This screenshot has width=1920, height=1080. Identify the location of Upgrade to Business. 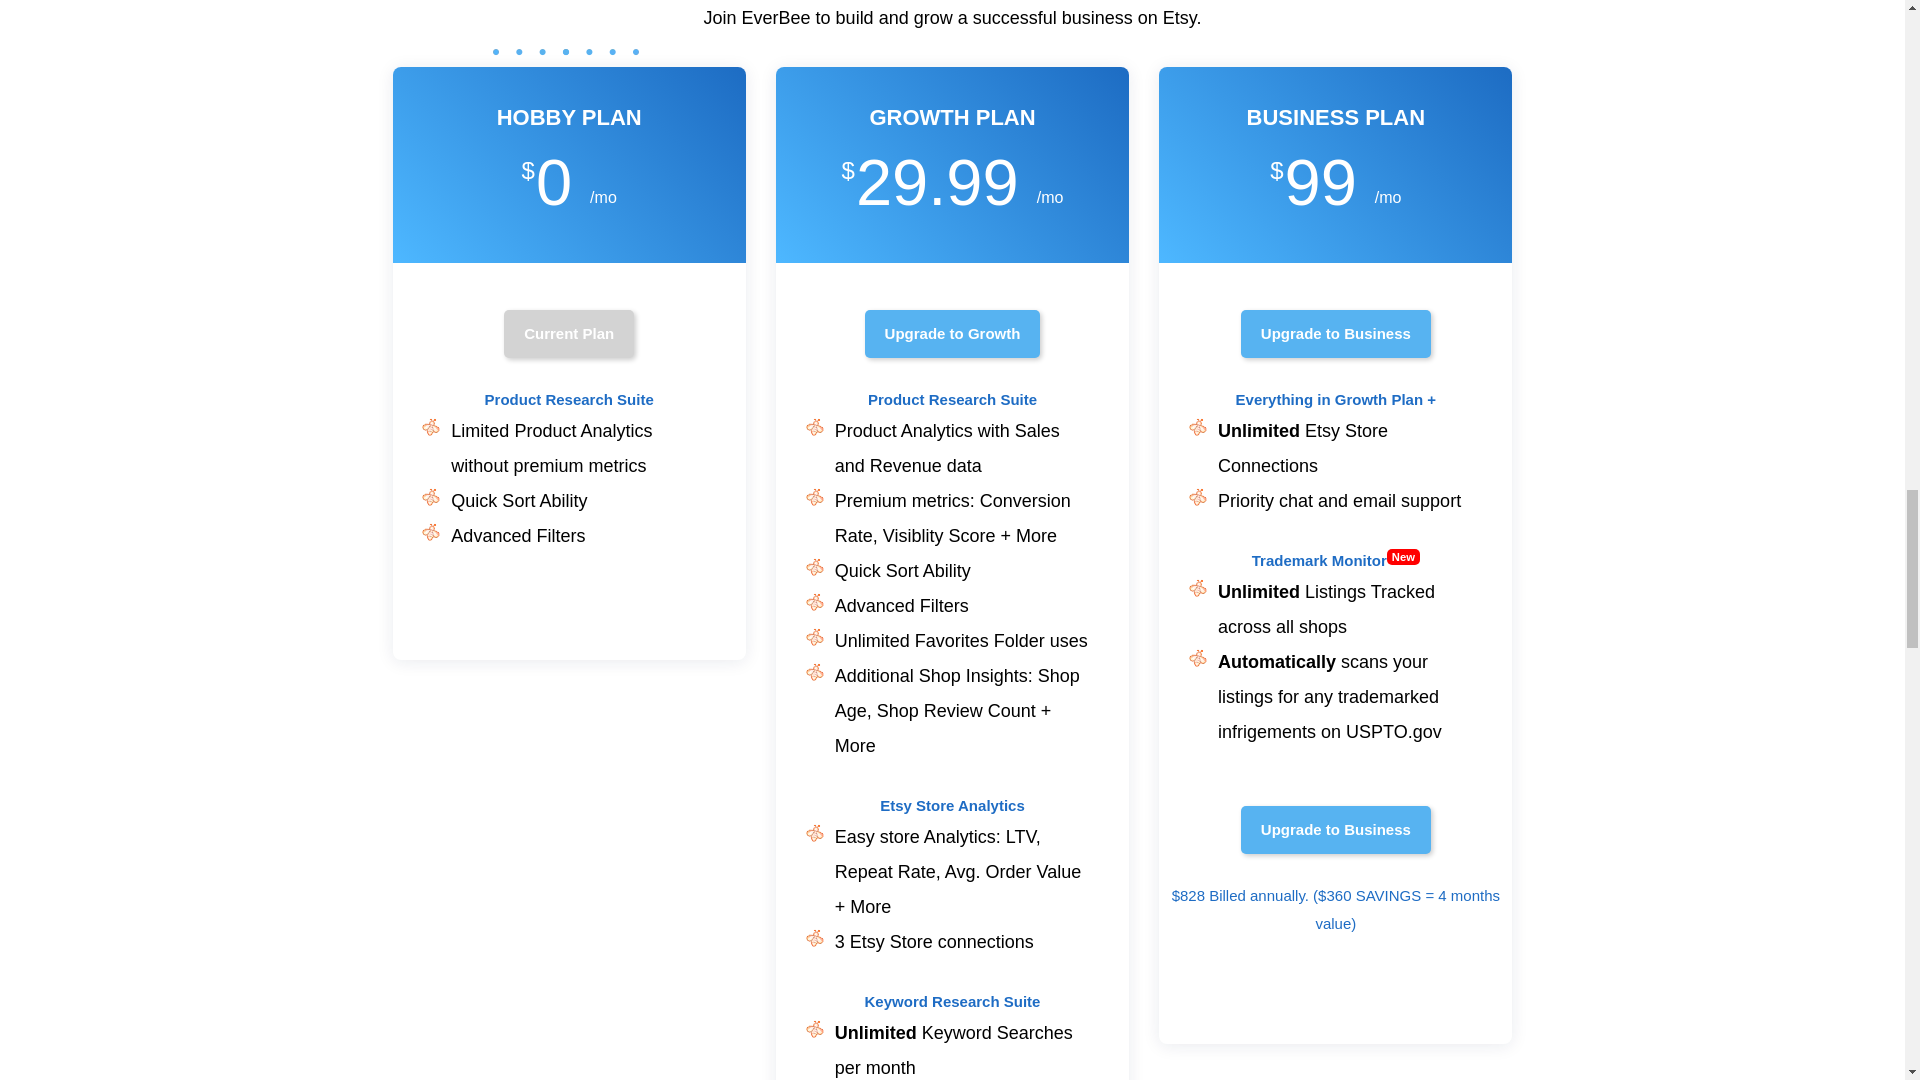
(1335, 830).